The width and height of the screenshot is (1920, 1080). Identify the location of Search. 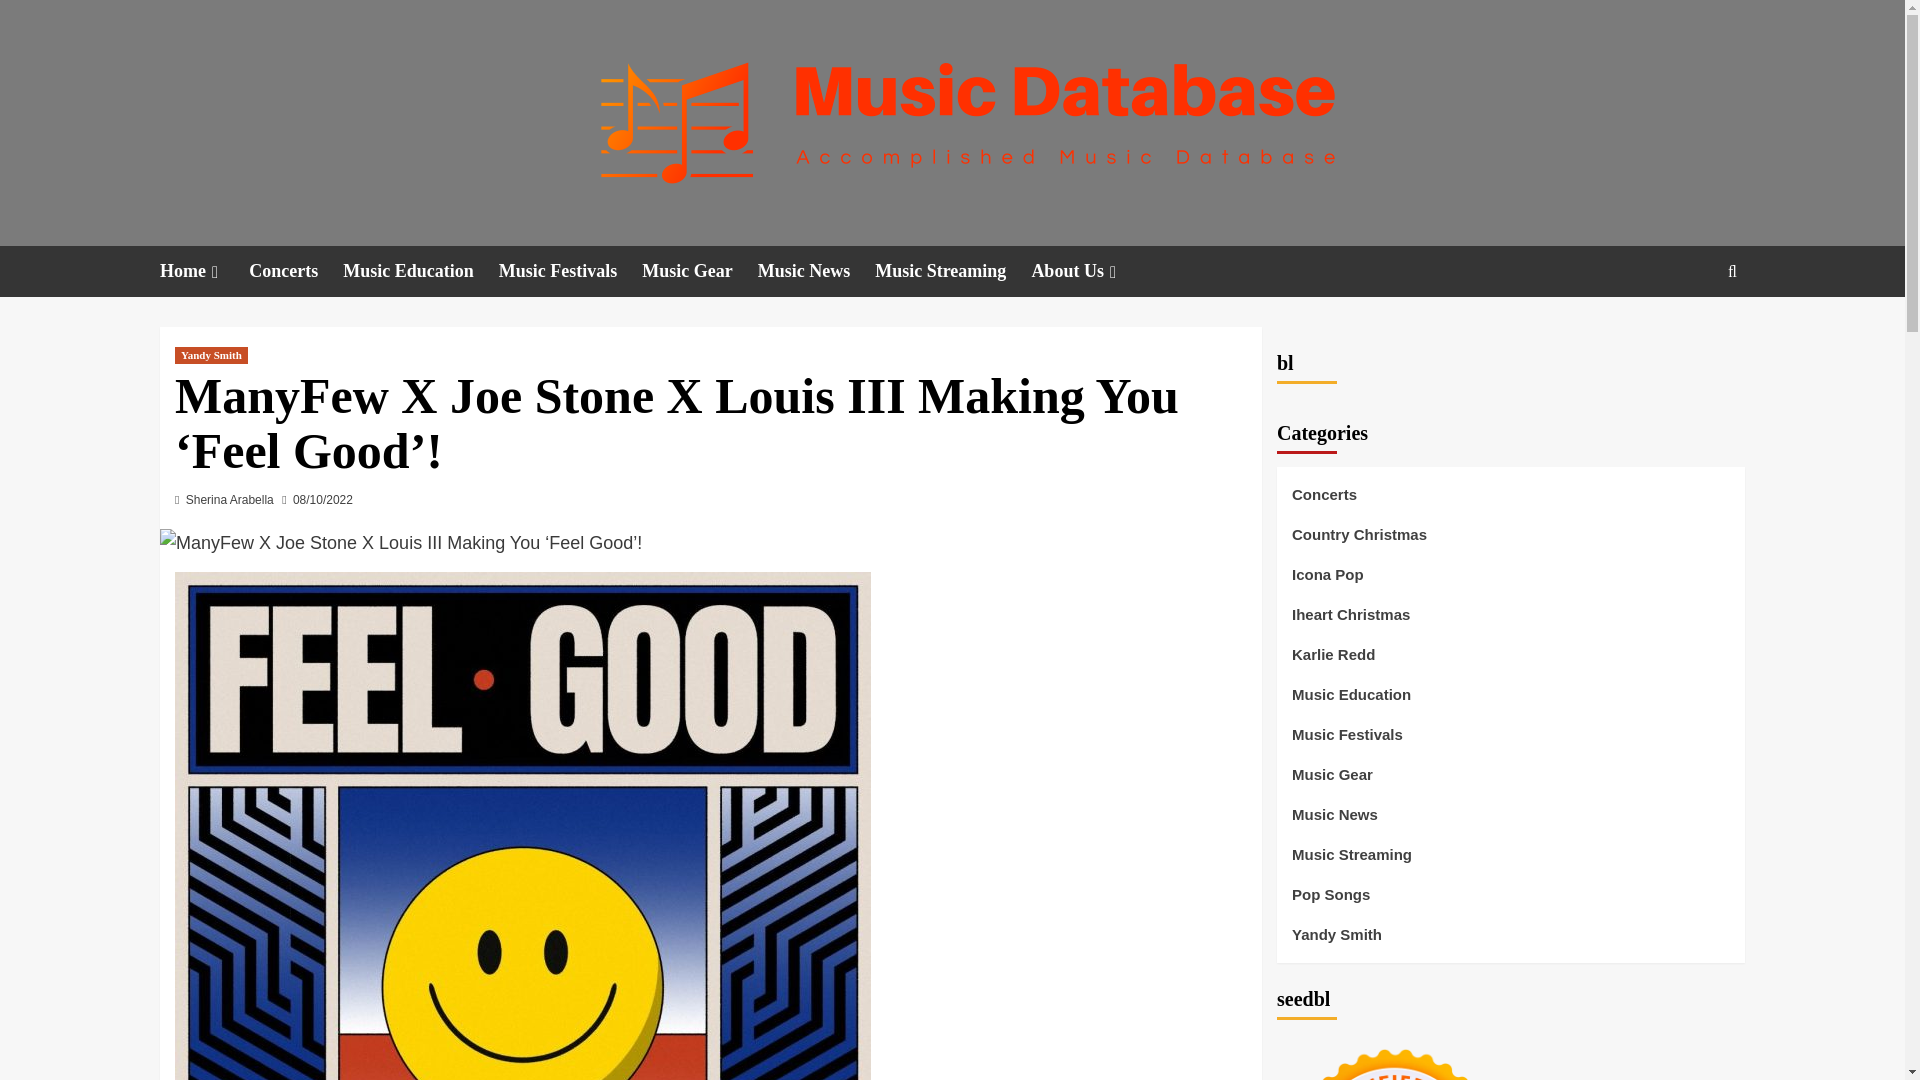
(1686, 332).